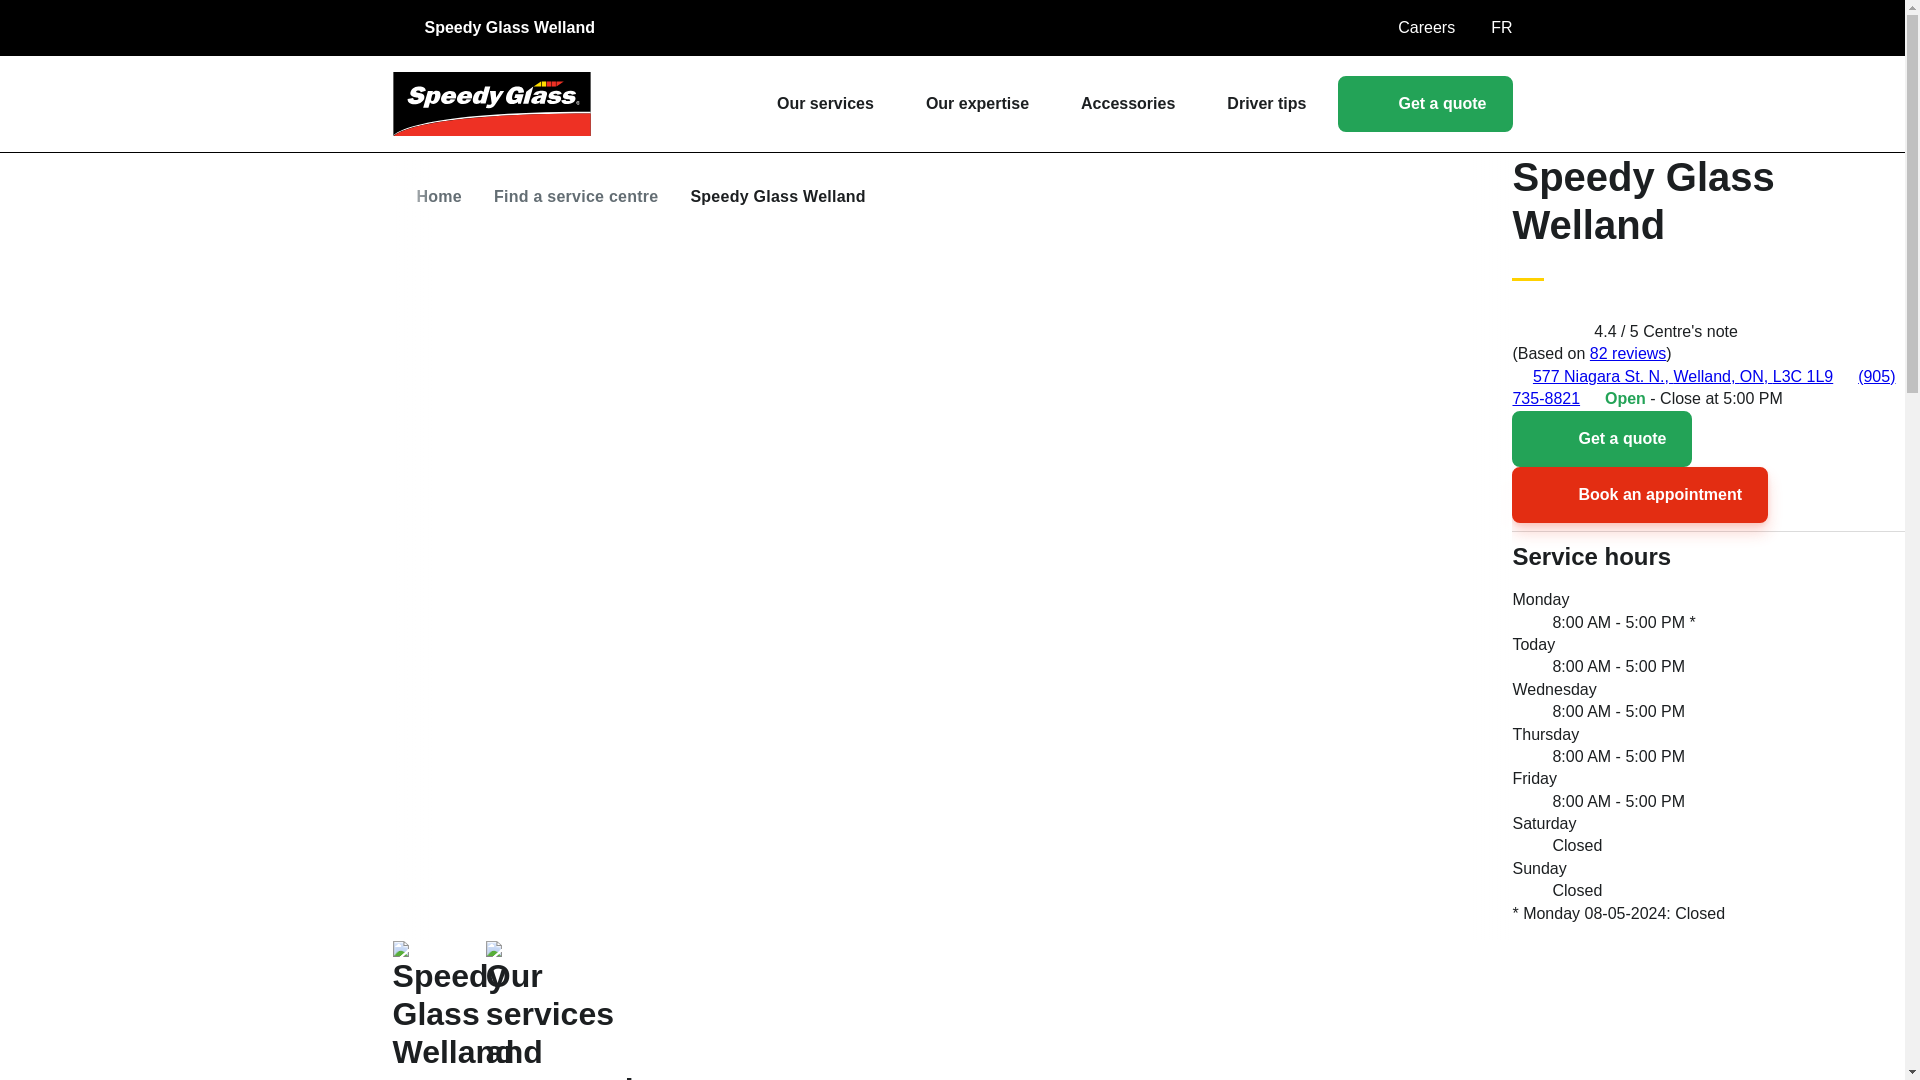 This screenshot has height=1080, width=1920. What do you see at coordinates (836, 103) in the screenshot?
I see `Our services` at bounding box center [836, 103].